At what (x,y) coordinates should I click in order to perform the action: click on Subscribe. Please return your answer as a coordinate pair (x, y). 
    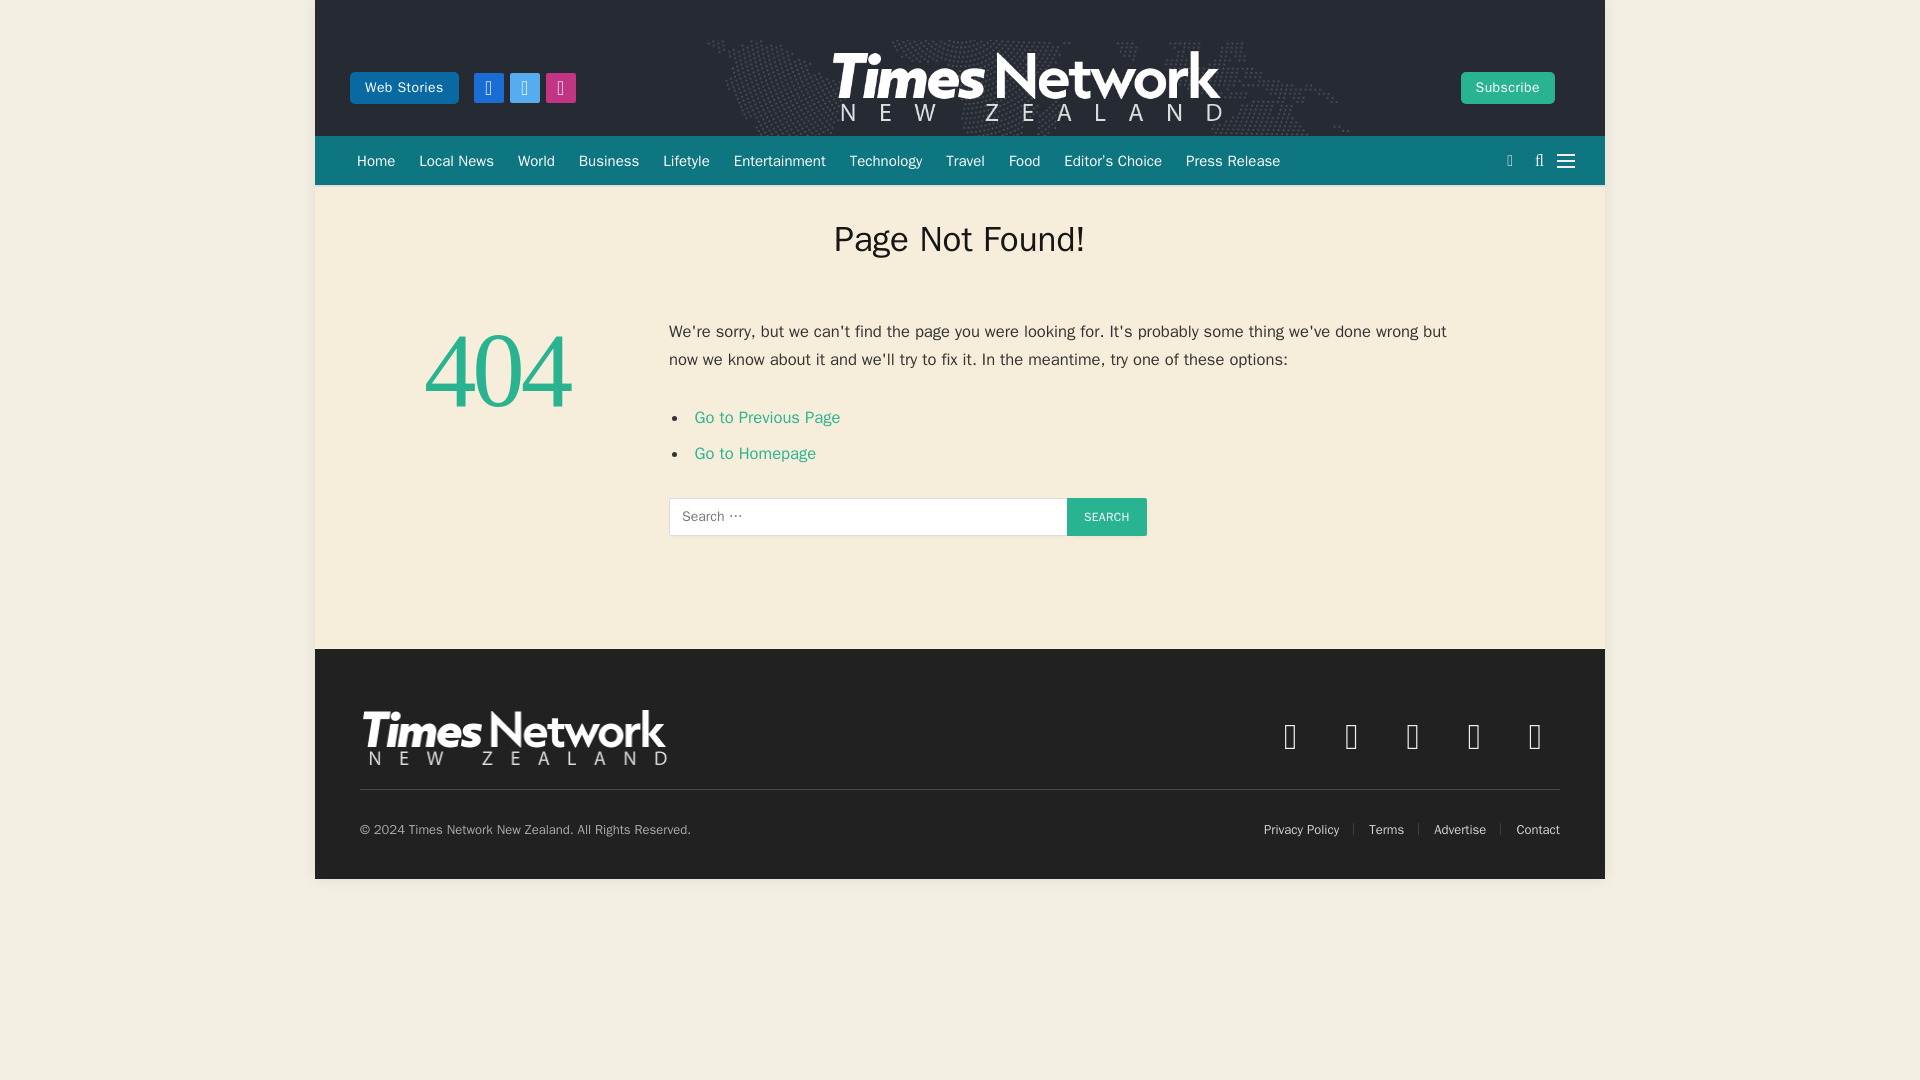
    Looking at the image, I should click on (1508, 88).